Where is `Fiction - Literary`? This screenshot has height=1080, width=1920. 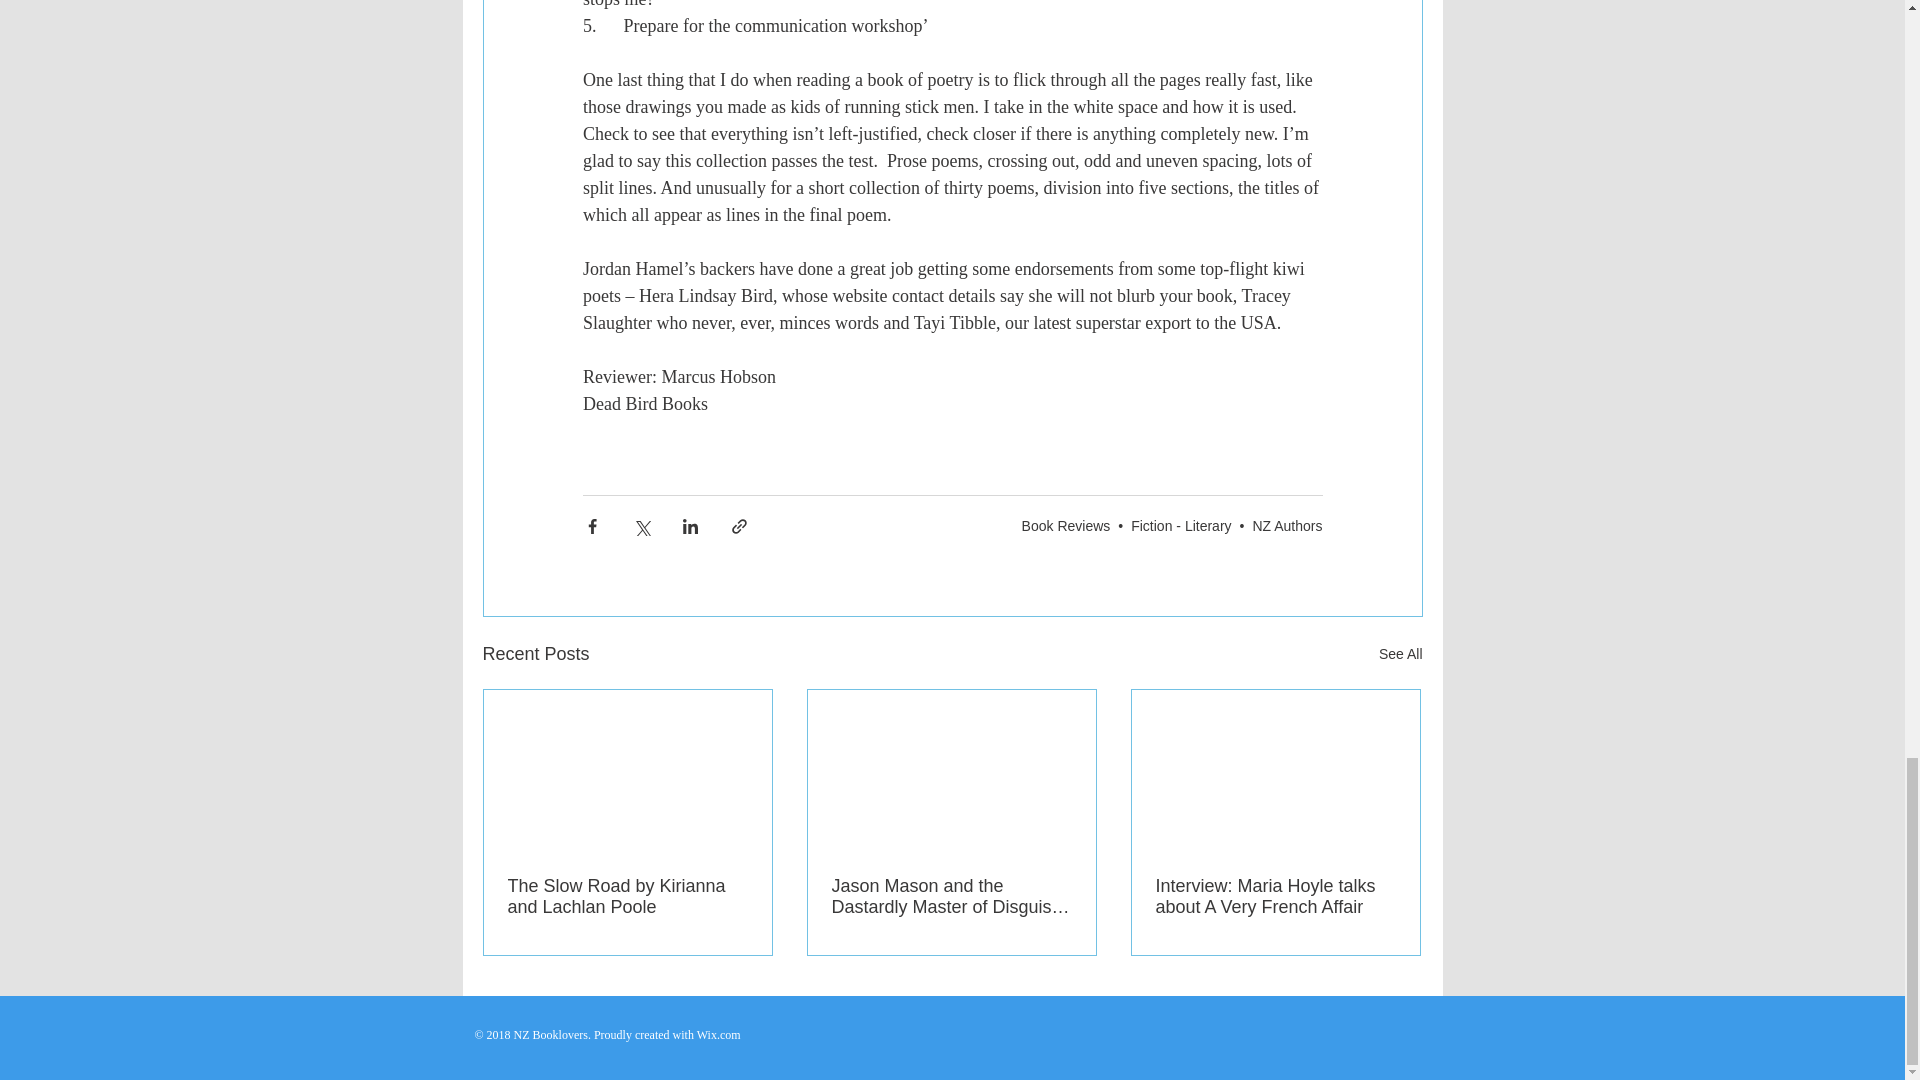 Fiction - Literary is located at coordinates (1180, 525).